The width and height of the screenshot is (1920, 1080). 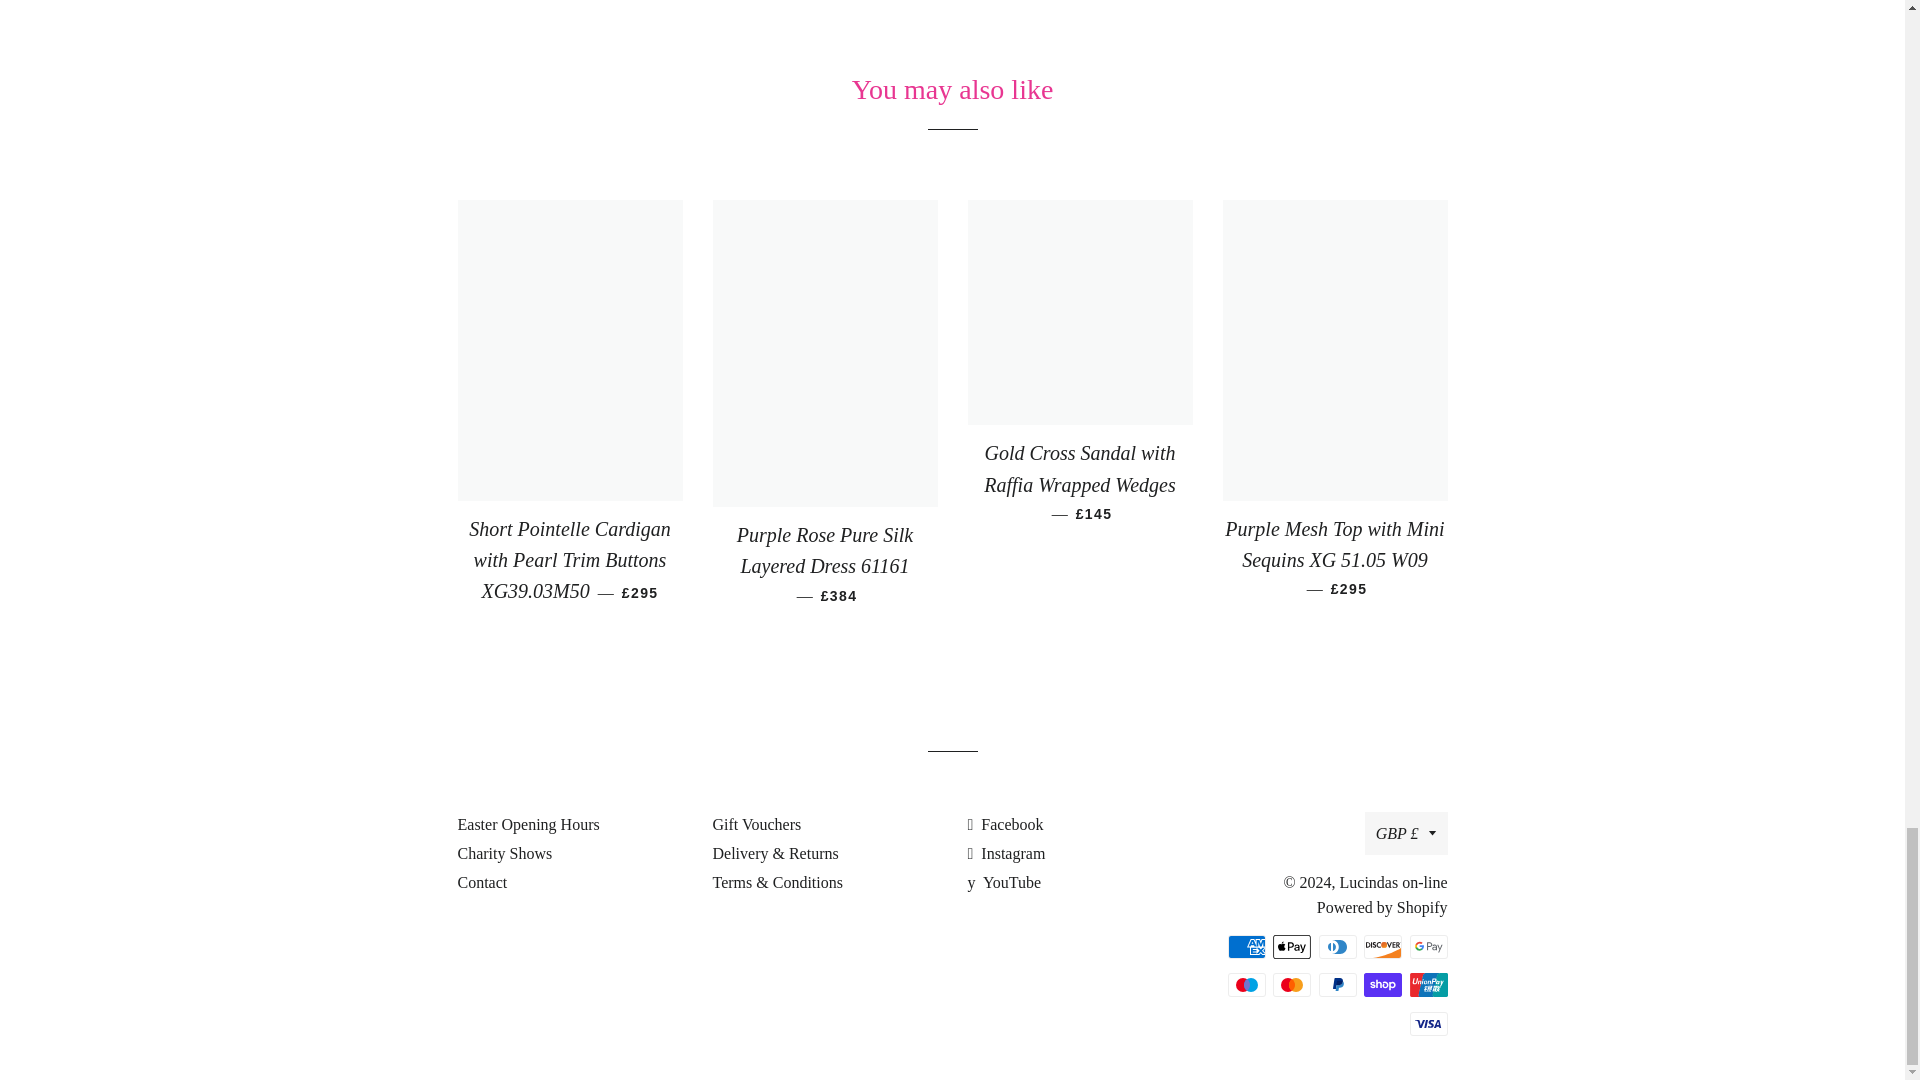 What do you see at coordinates (1246, 984) in the screenshot?
I see `Maestro` at bounding box center [1246, 984].